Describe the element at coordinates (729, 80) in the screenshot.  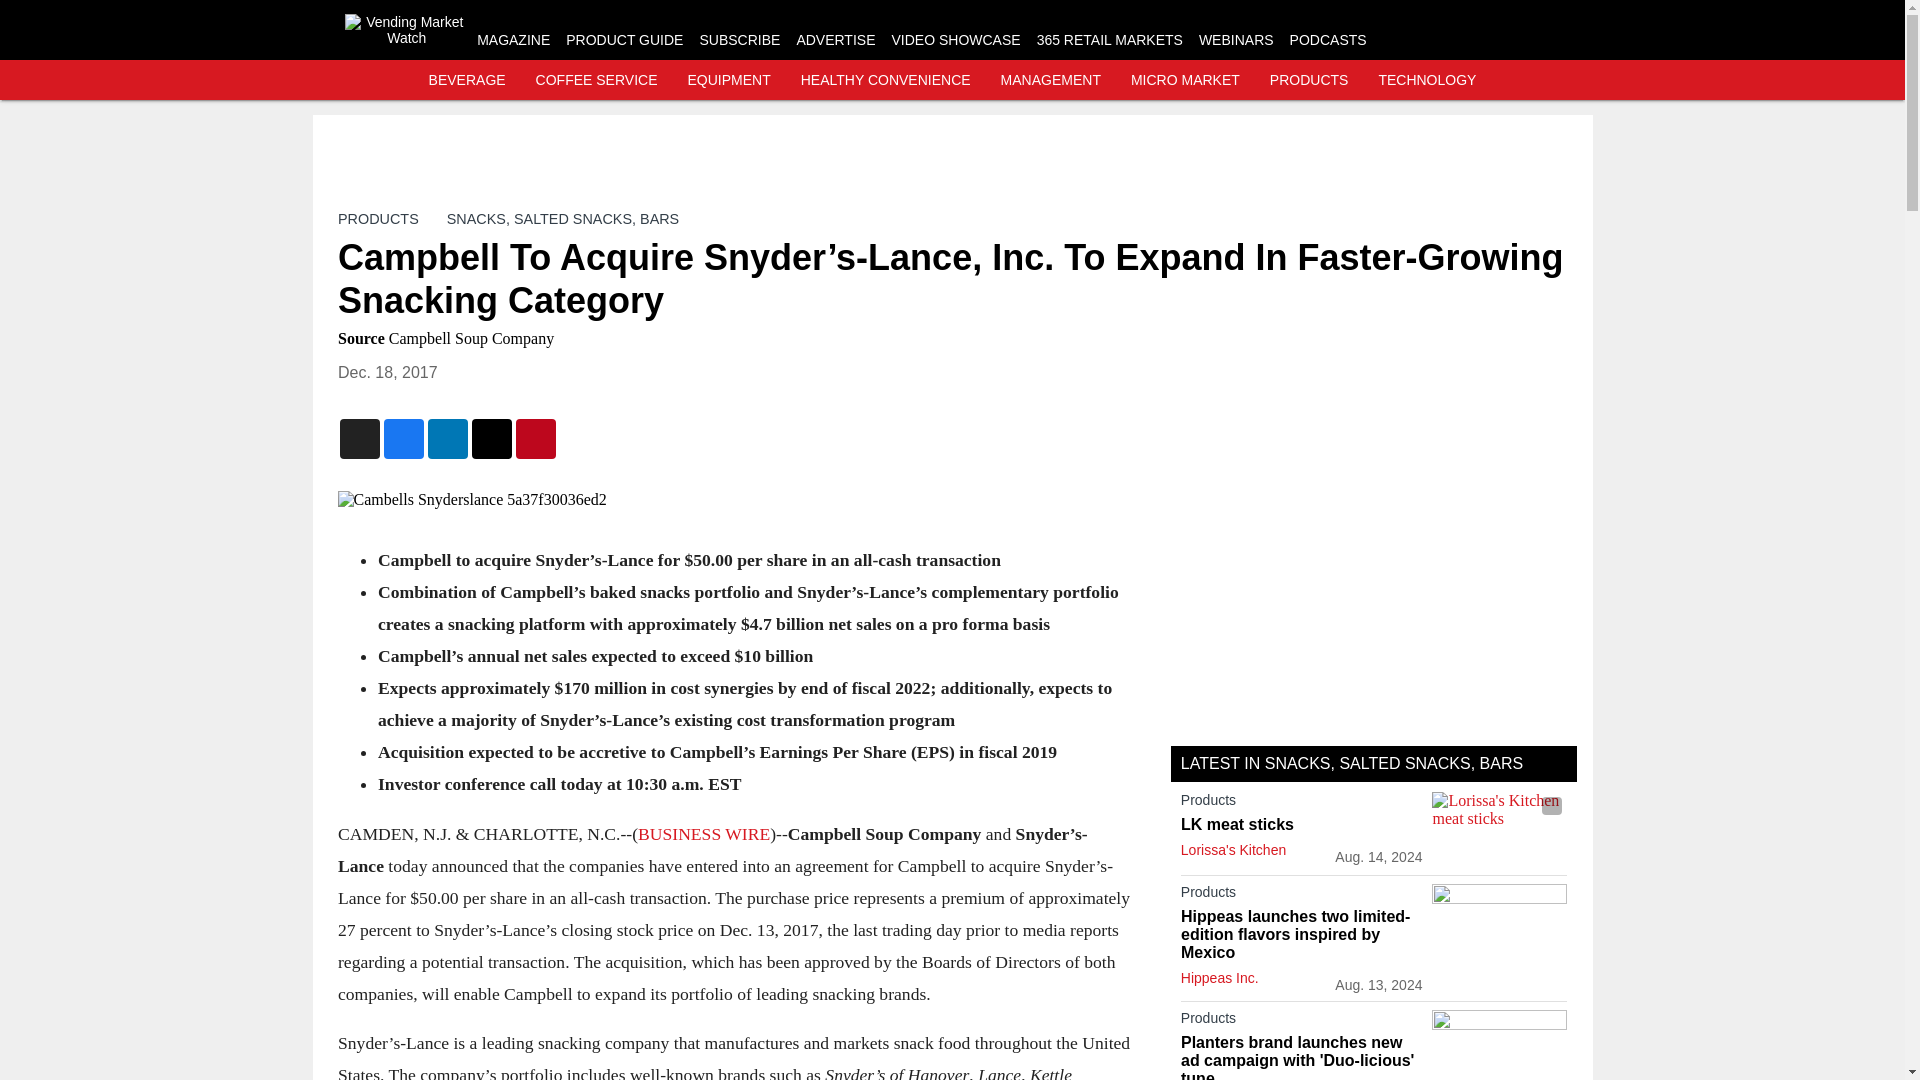
I see `EQUIPMENT` at that location.